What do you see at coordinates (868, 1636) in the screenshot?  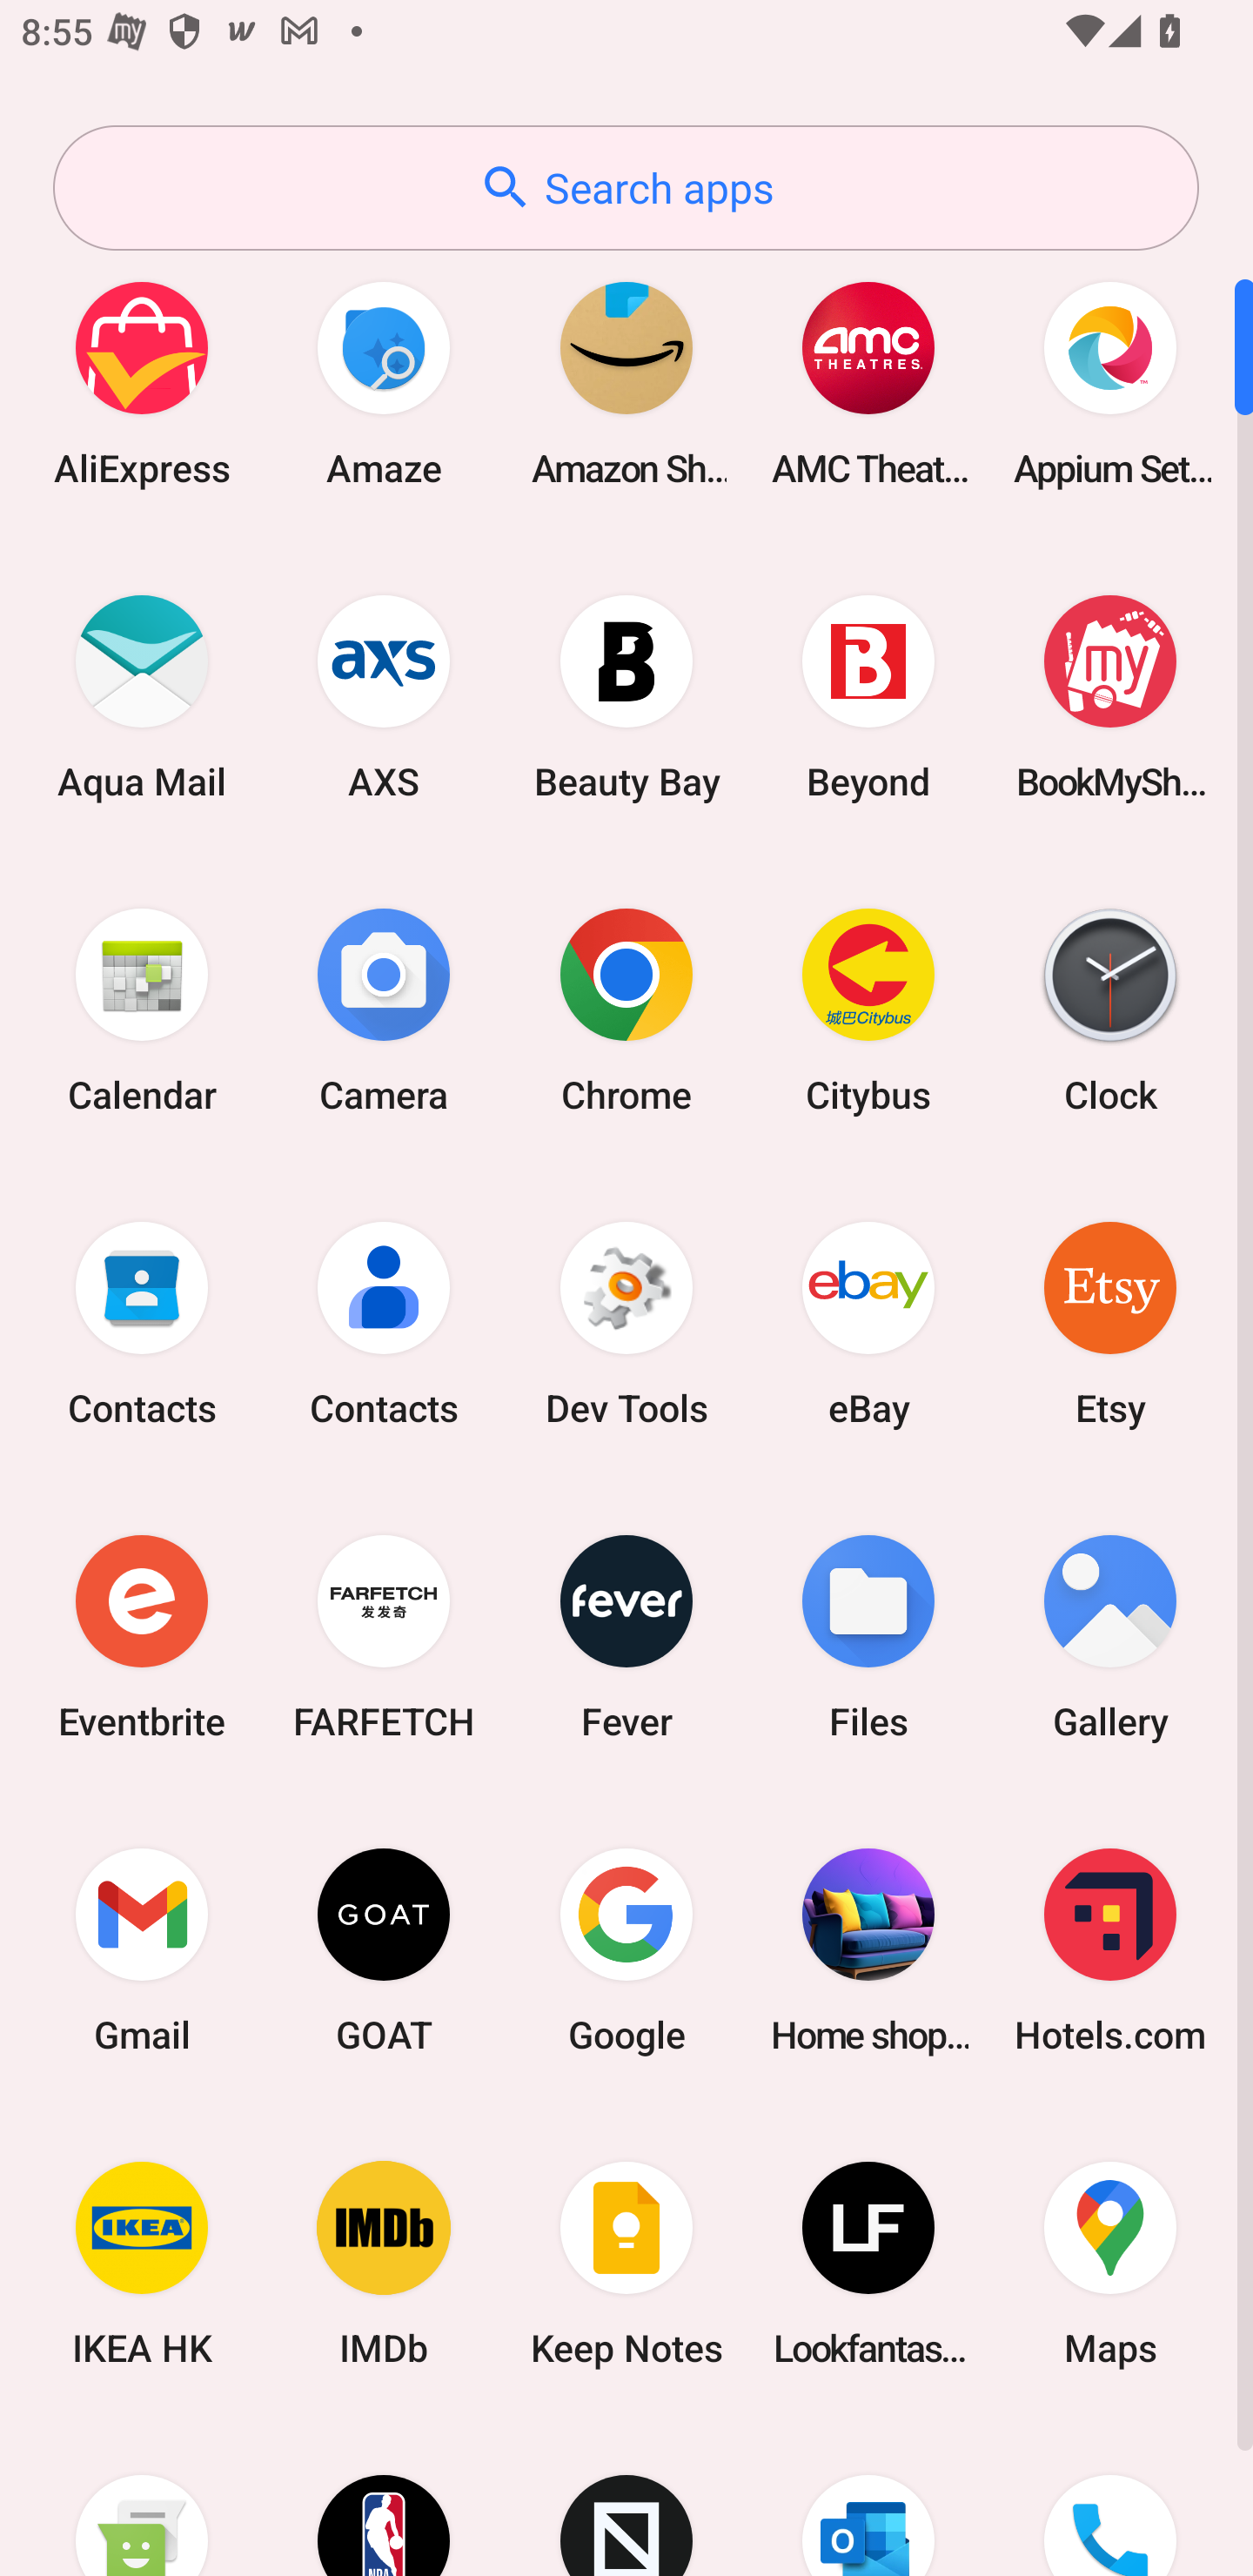 I see `Files` at bounding box center [868, 1636].